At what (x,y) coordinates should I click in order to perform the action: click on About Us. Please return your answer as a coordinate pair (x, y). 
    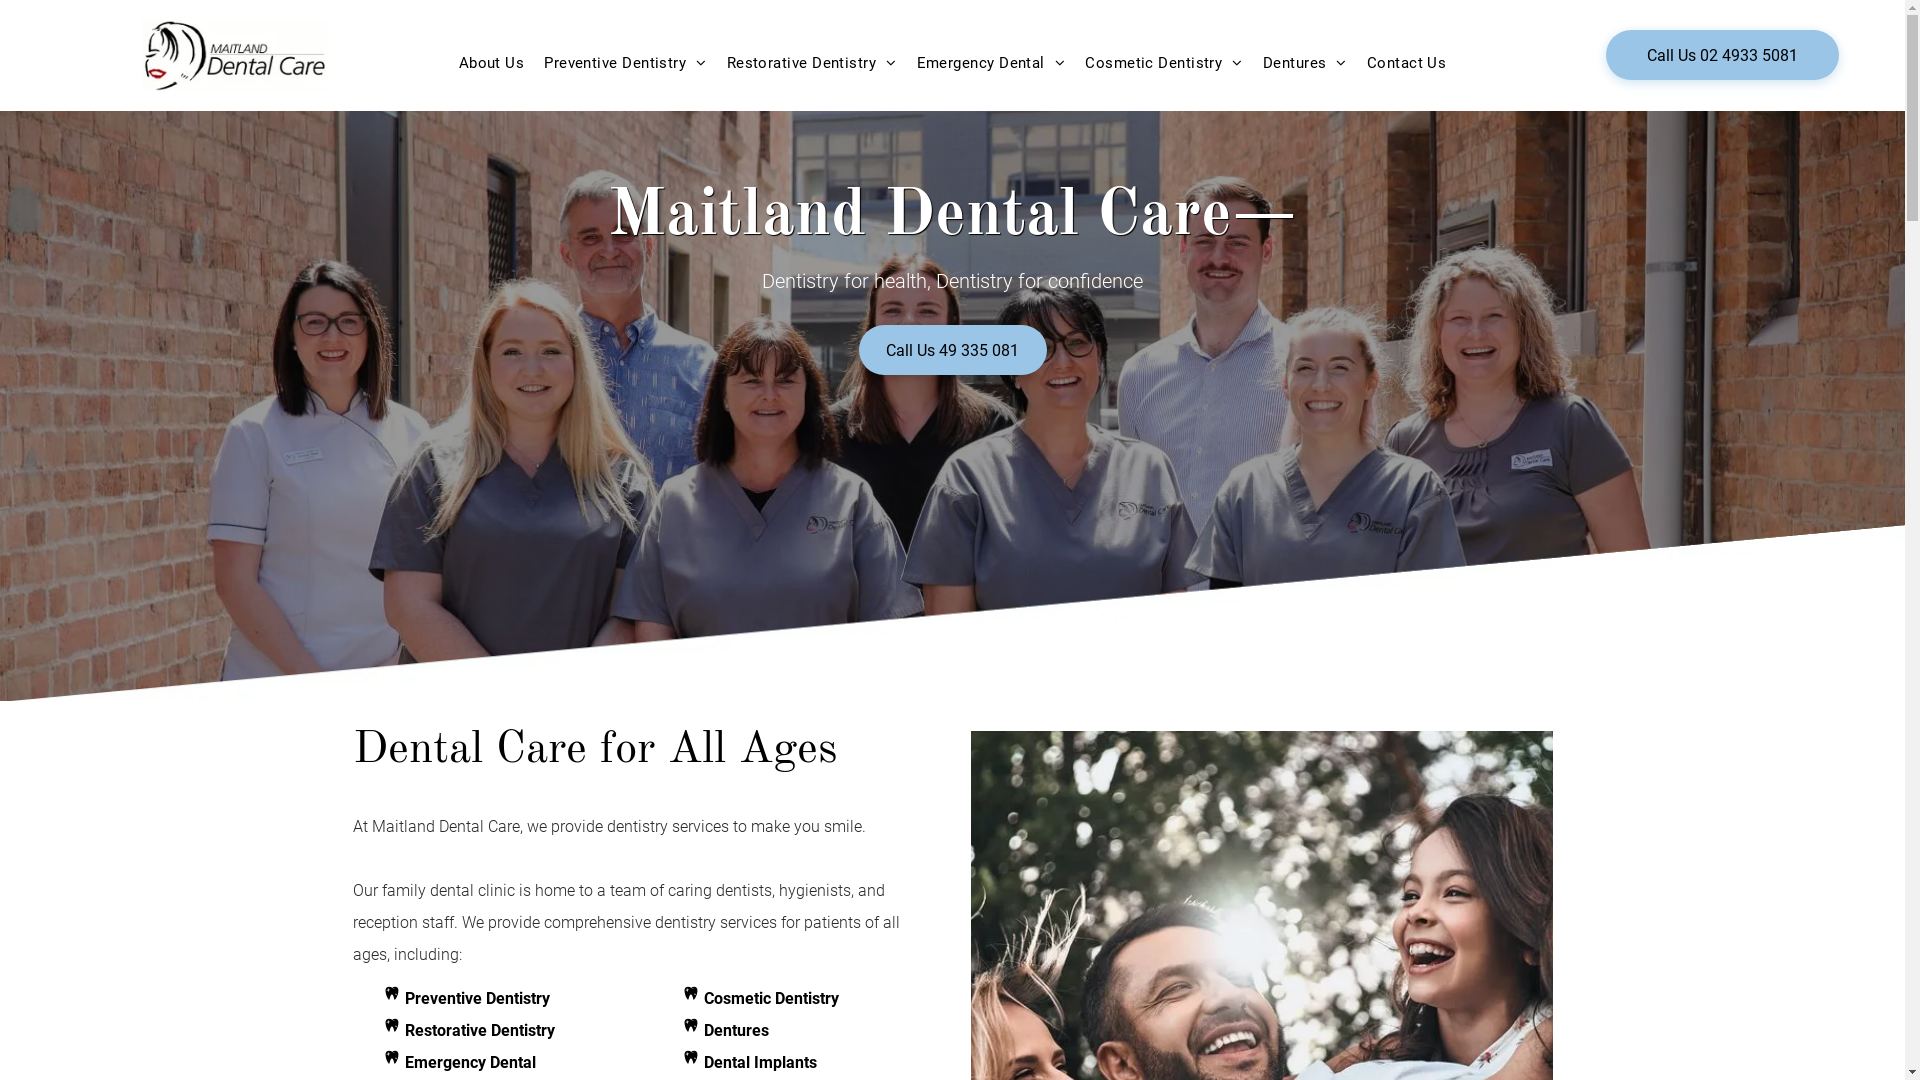
    Looking at the image, I should click on (492, 63).